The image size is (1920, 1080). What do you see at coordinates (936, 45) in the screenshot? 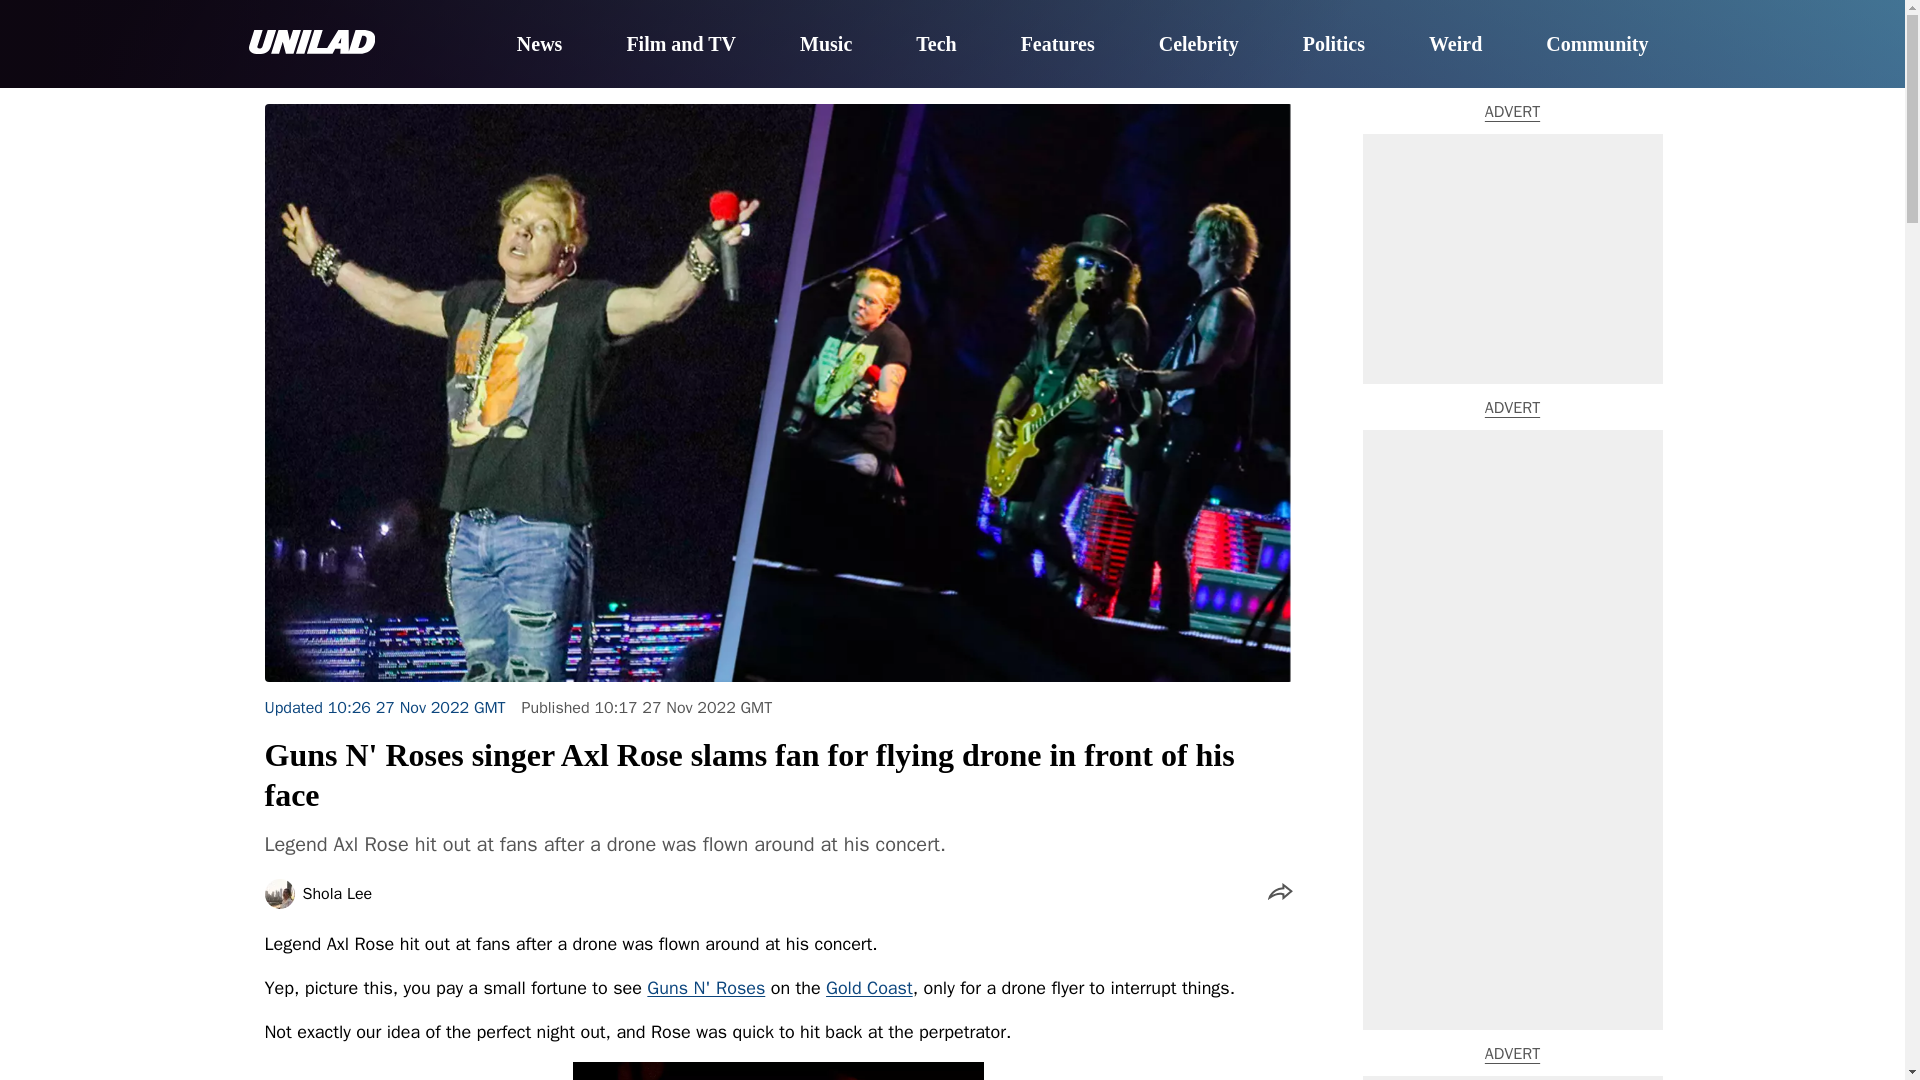
I see `Tech` at bounding box center [936, 45].